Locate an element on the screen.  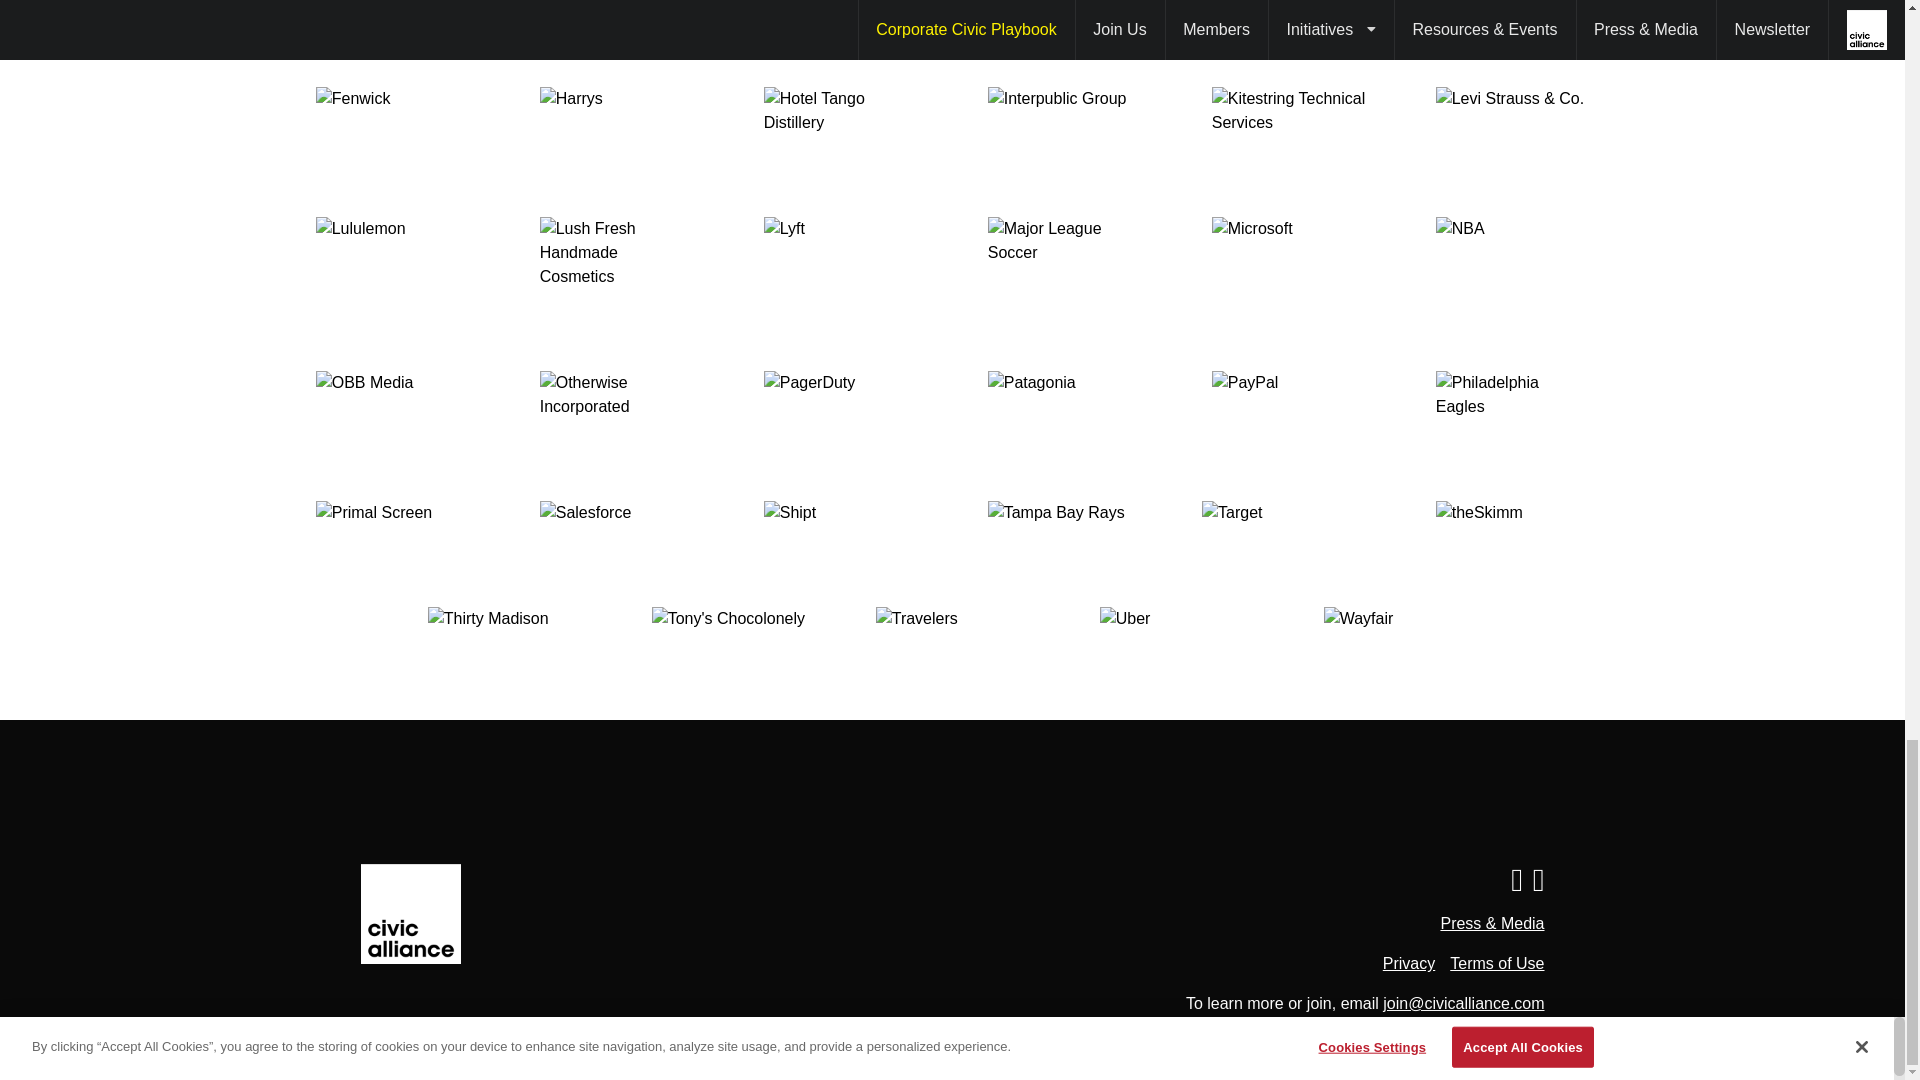
Creative Artists Agency is located at coordinates (1064, 23).